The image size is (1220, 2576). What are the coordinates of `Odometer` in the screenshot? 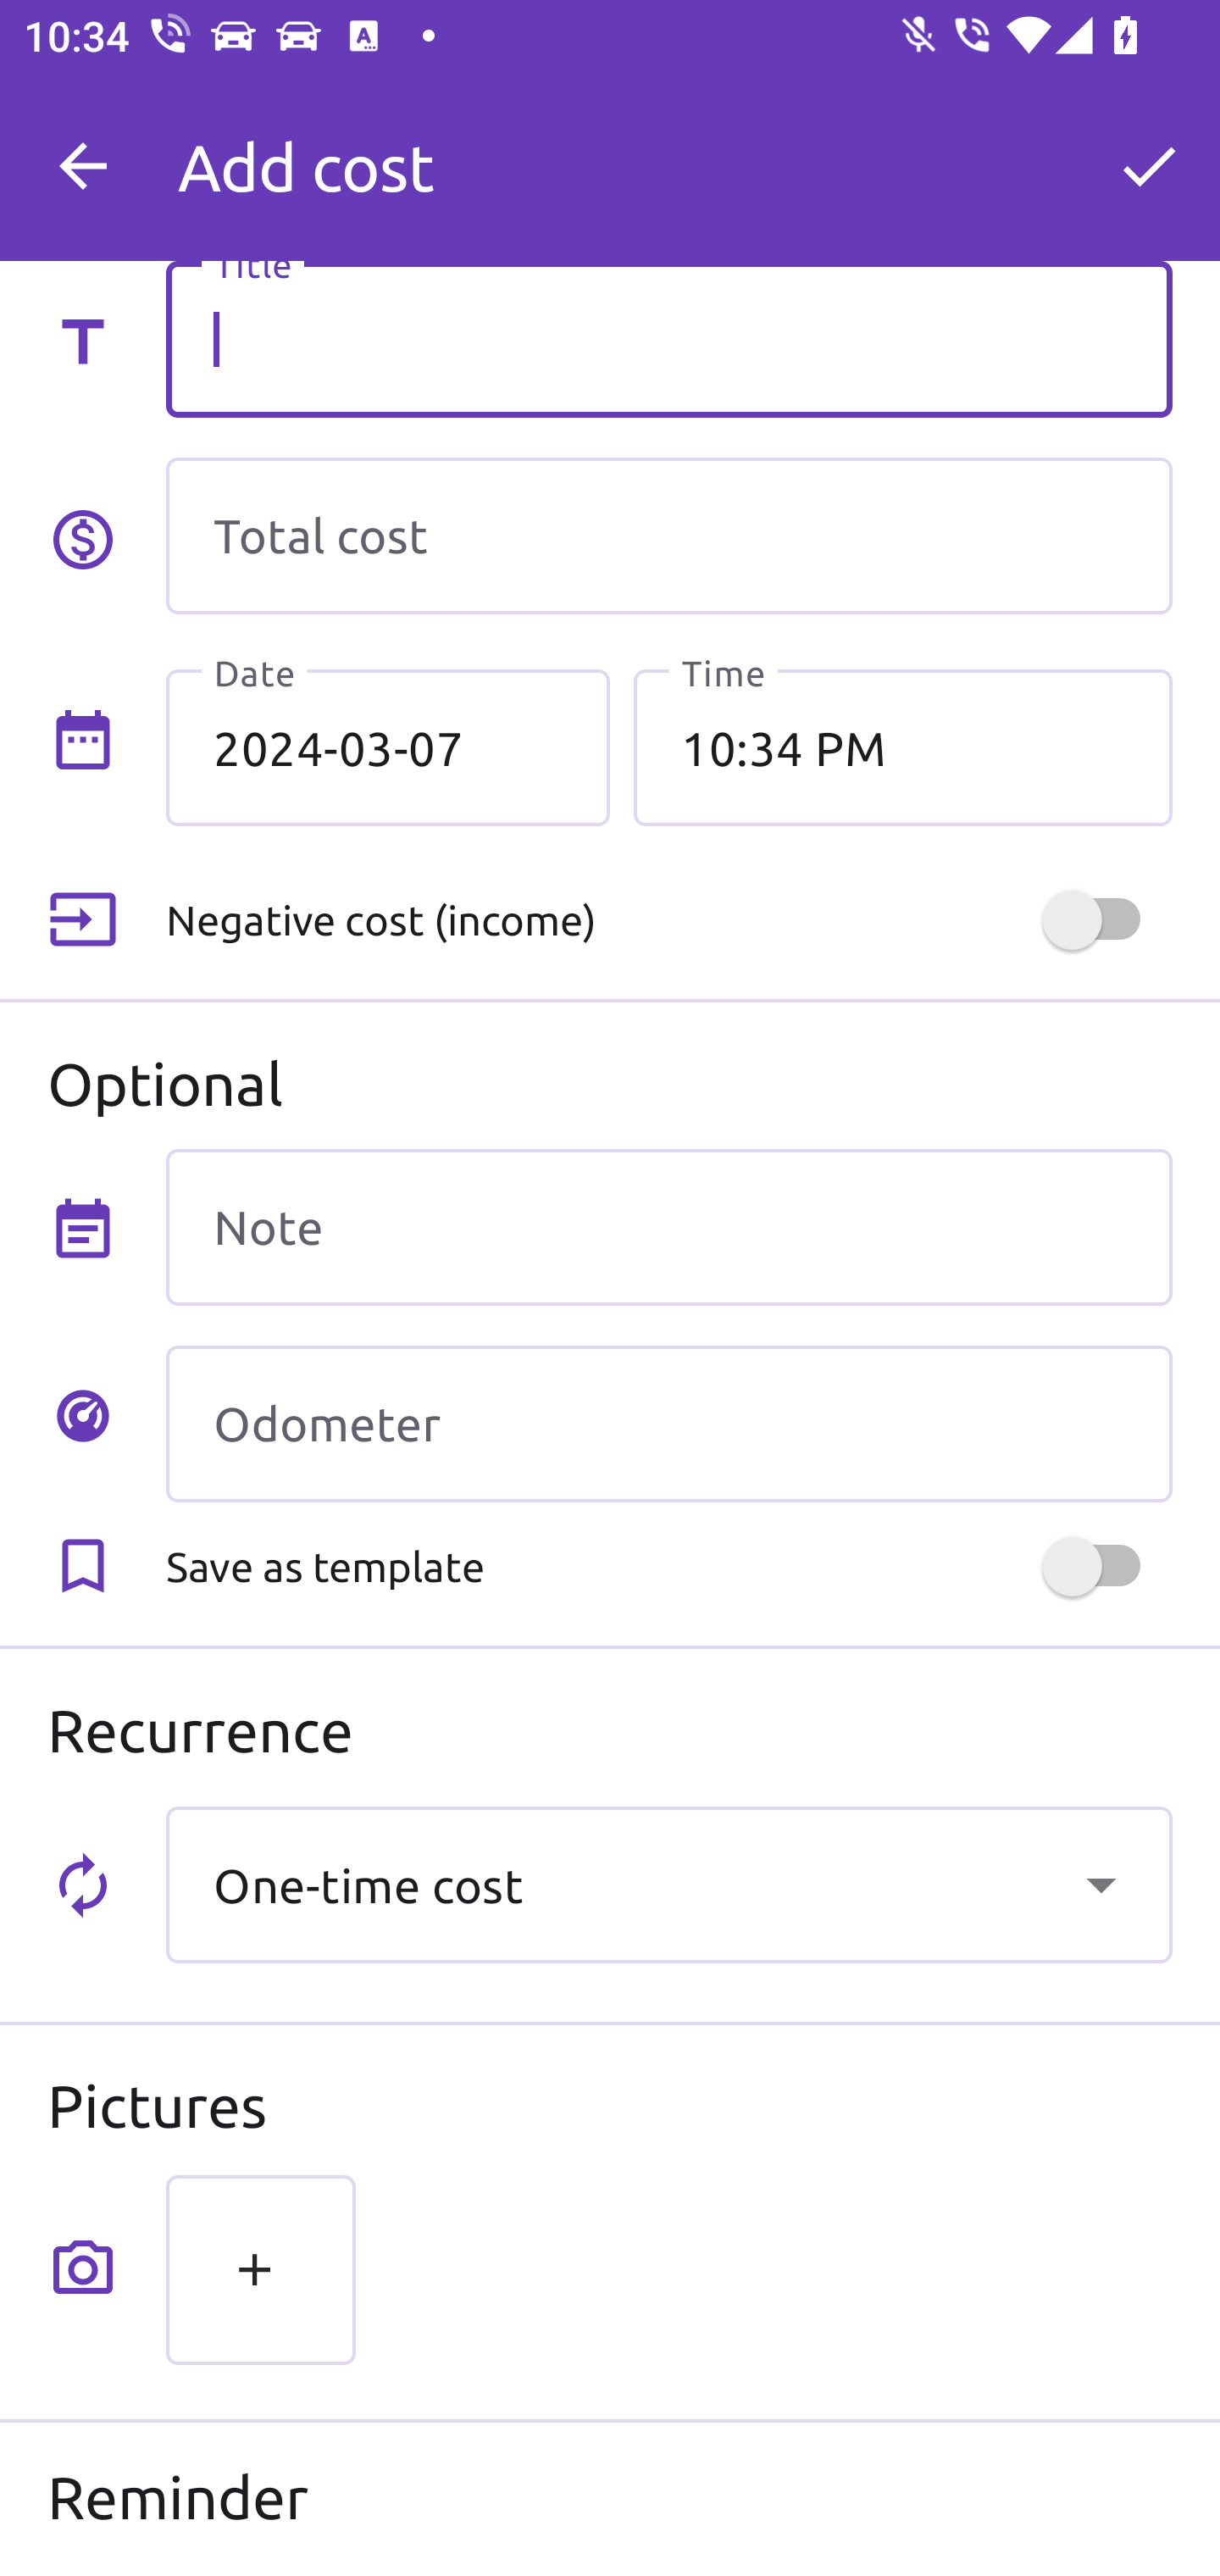 It's located at (668, 1423).